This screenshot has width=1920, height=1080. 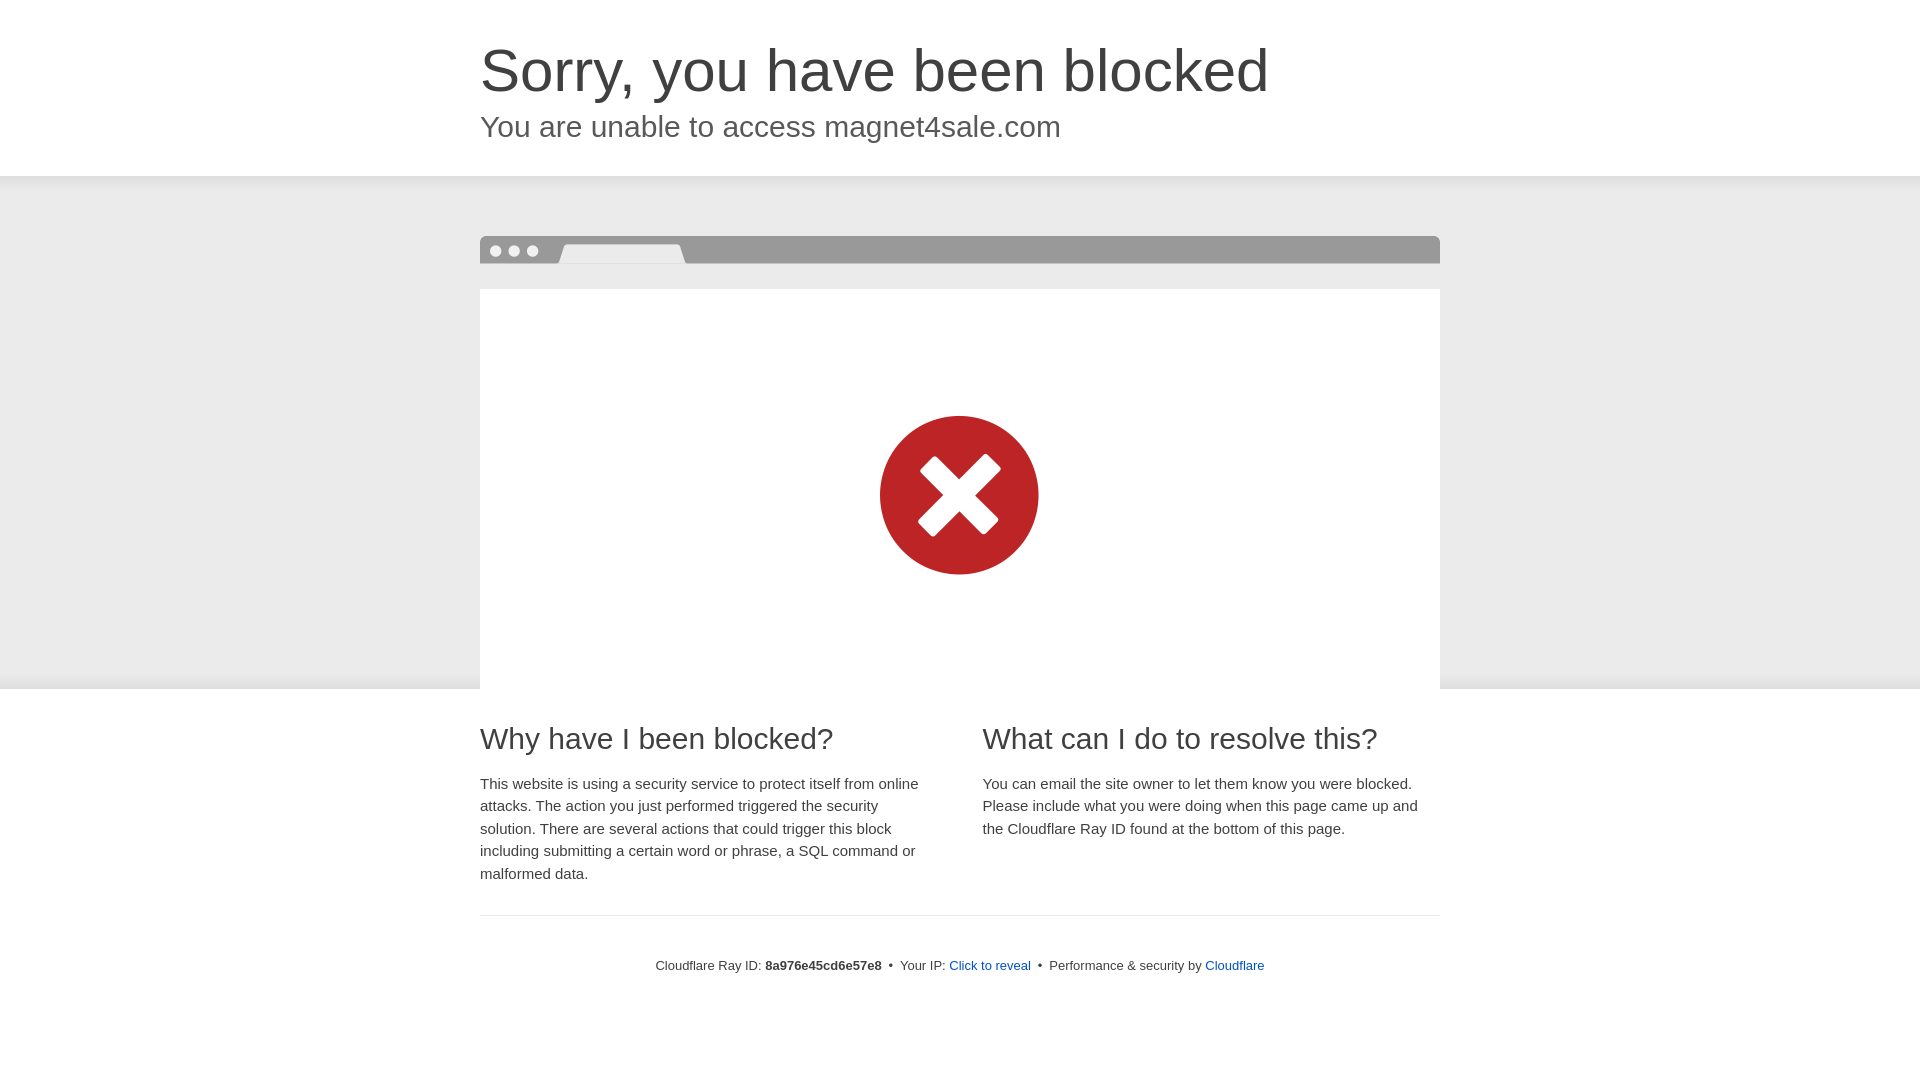 What do you see at coordinates (990, 966) in the screenshot?
I see `Click to reveal` at bounding box center [990, 966].